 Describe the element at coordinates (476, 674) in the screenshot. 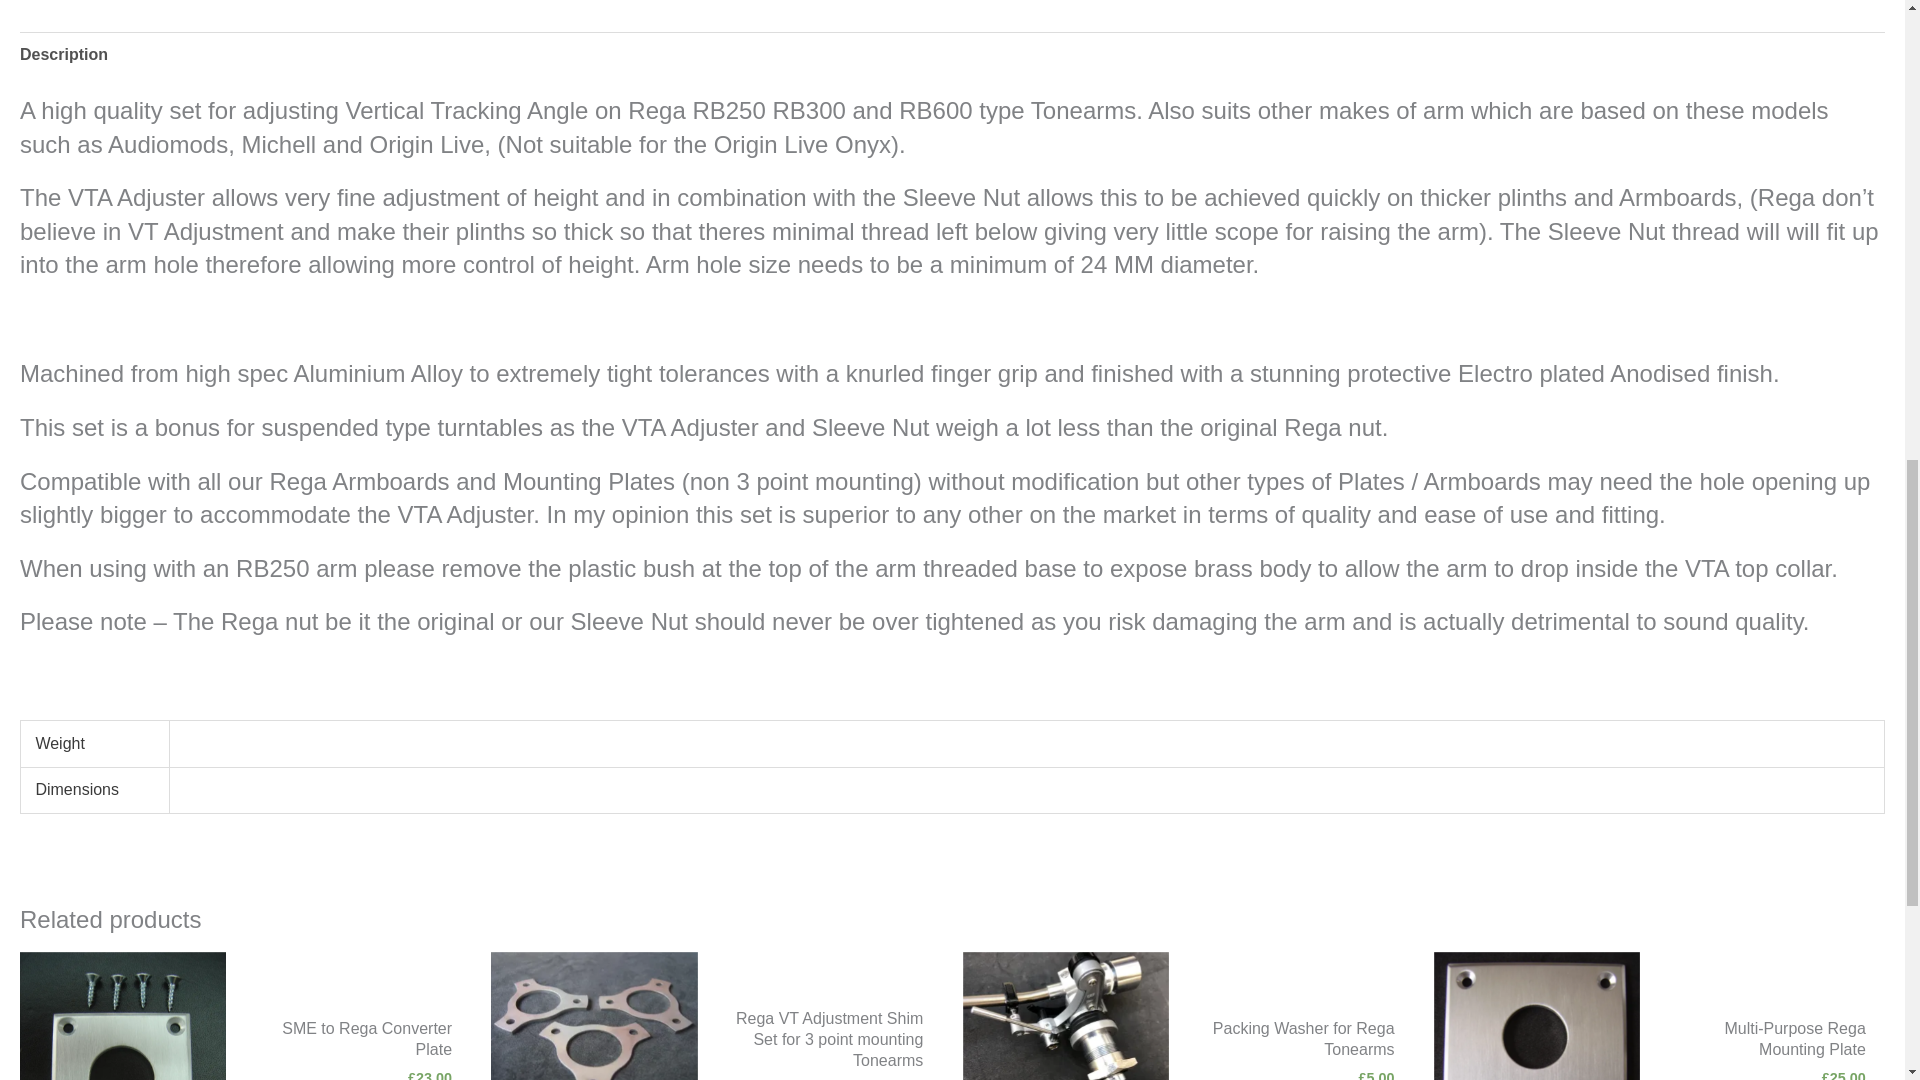

I see `Share on X` at that location.